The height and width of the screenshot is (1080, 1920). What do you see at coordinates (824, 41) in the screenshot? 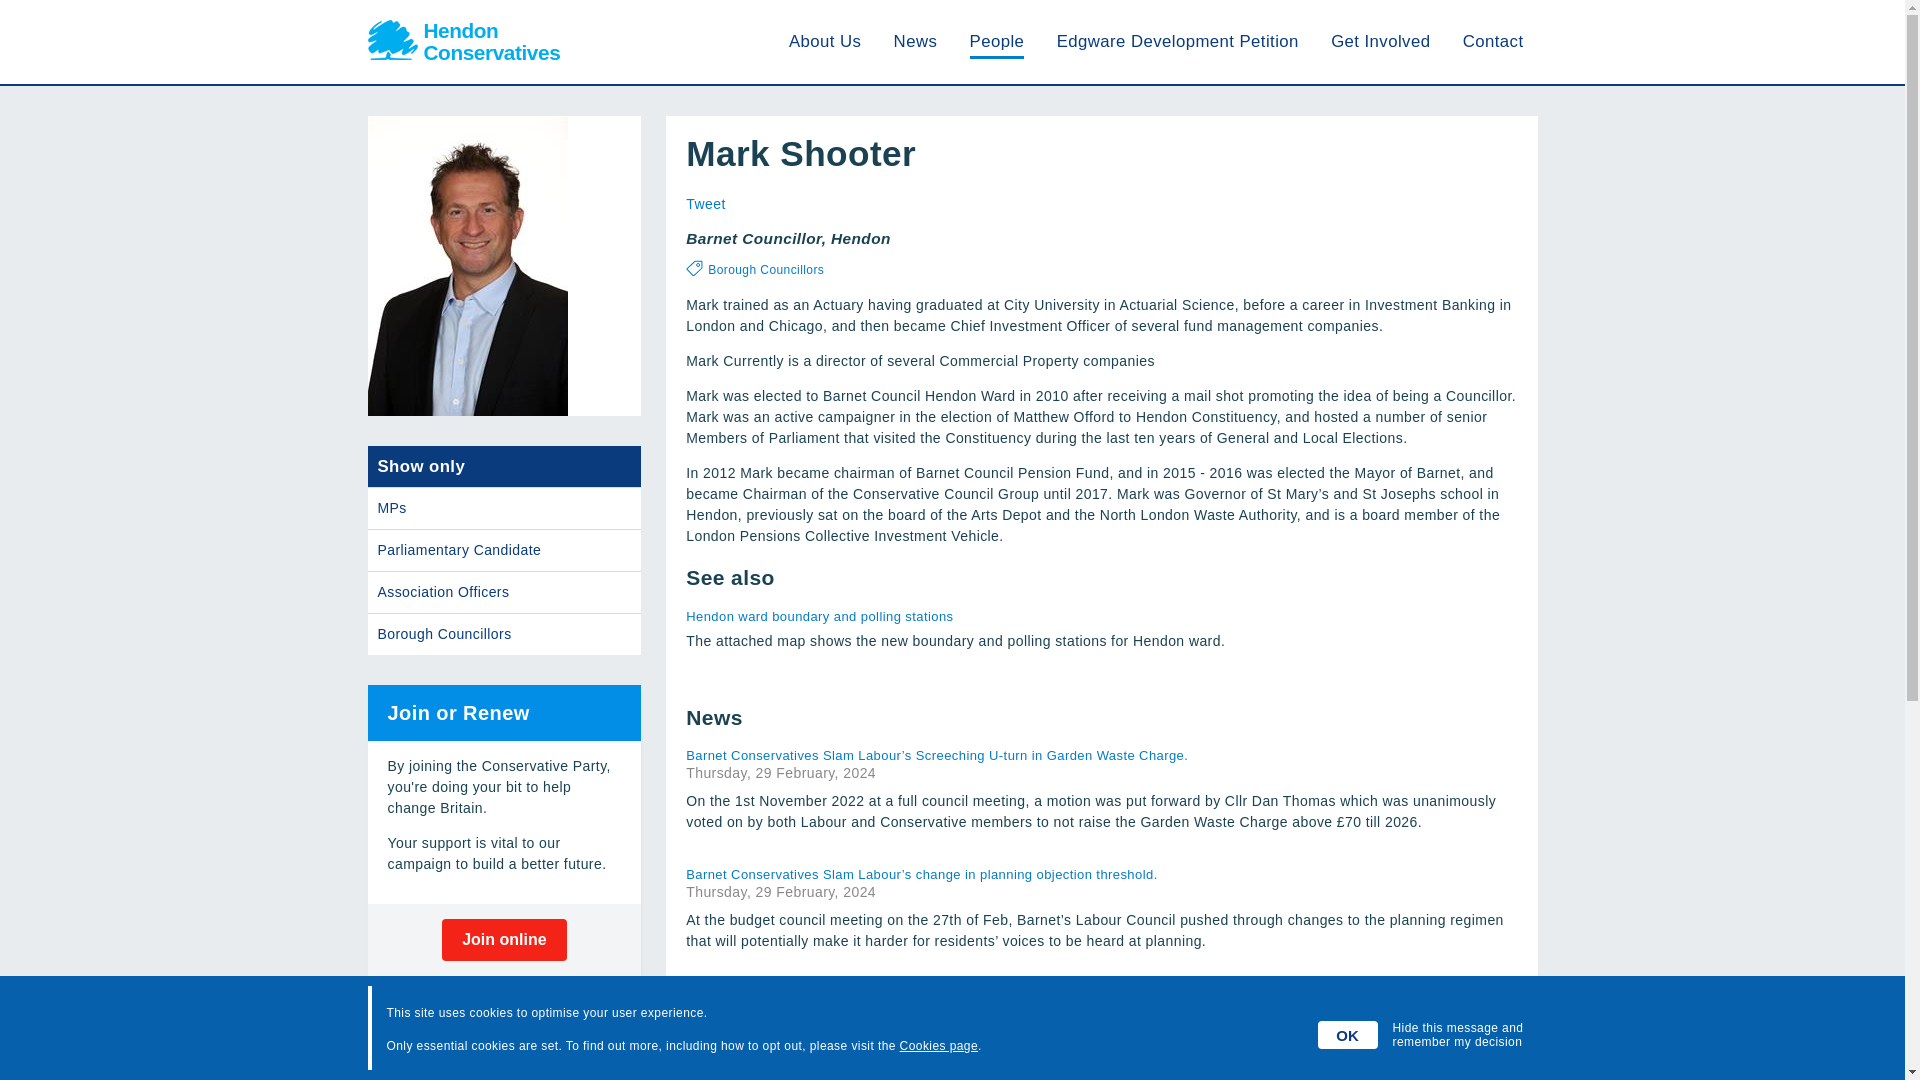
I see `About Us` at bounding box center [824, 41].